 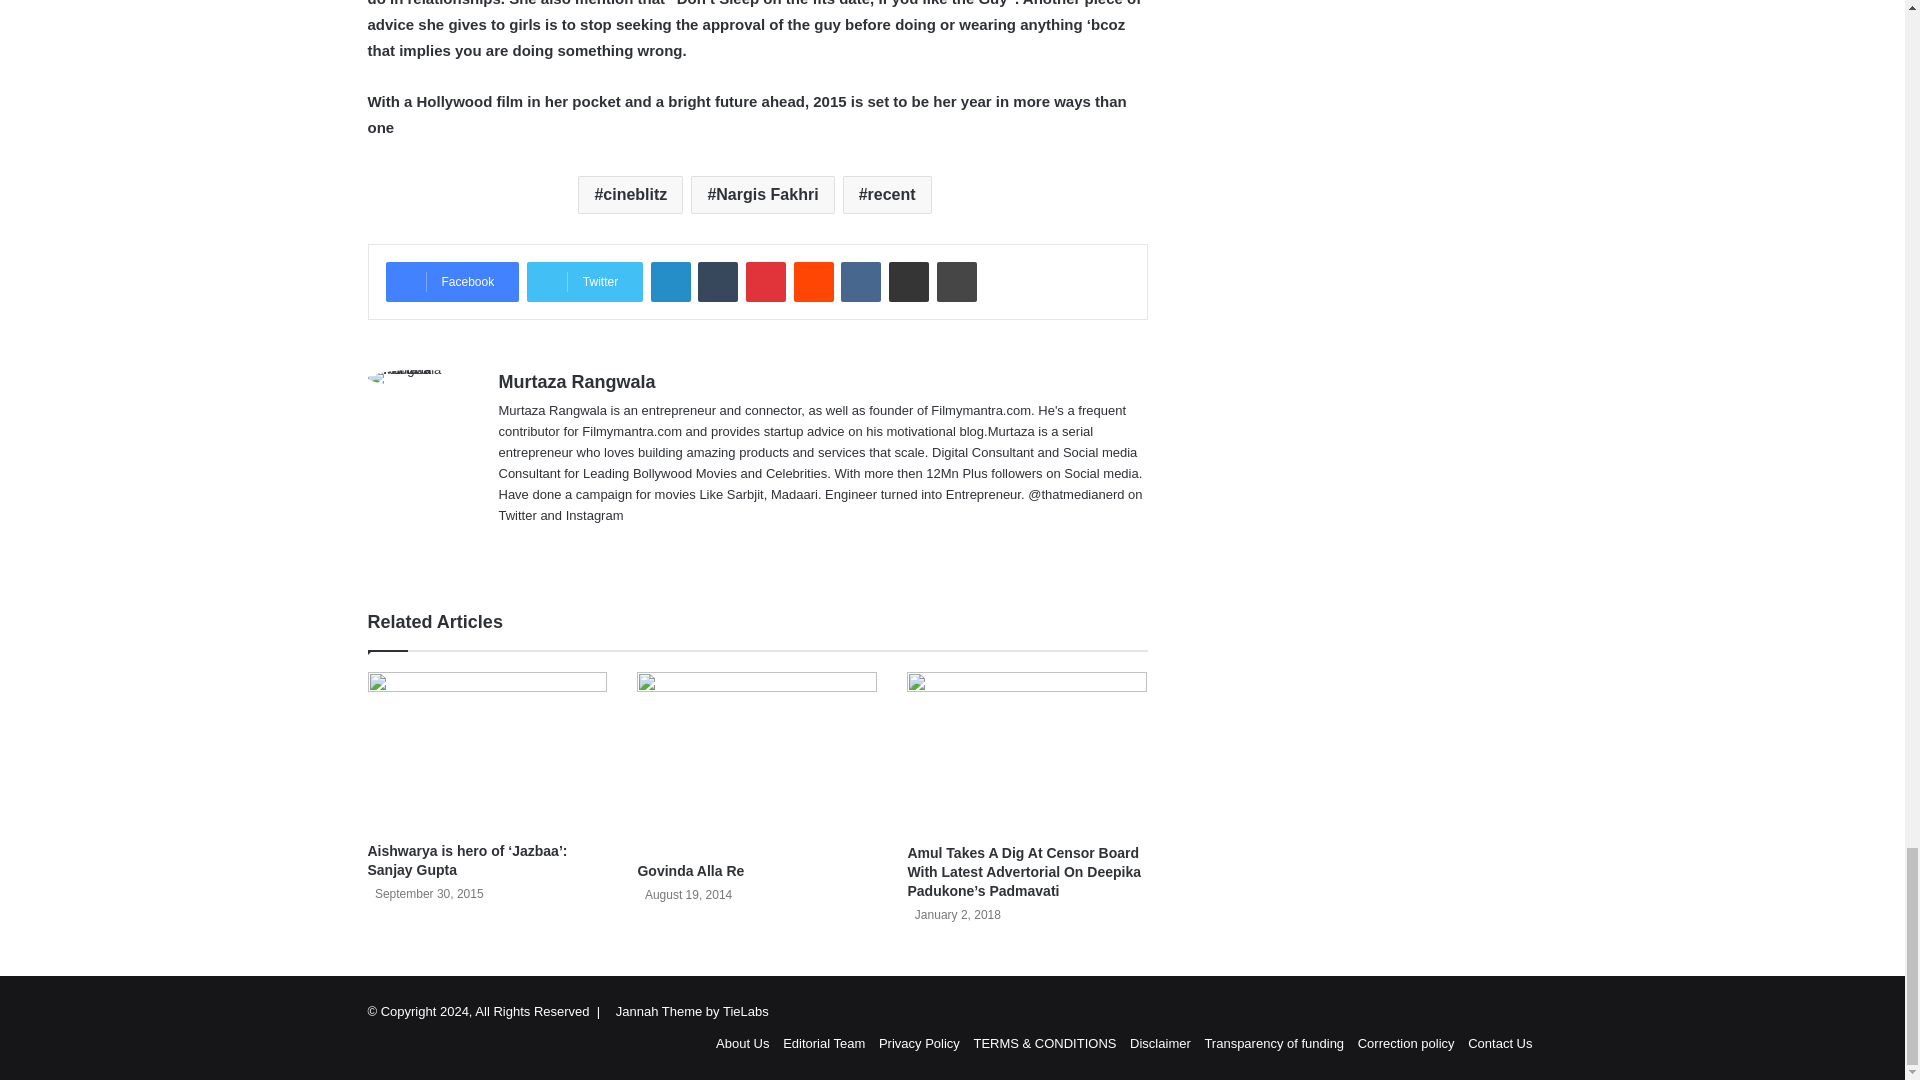 I want to click on Nargis Fakhri, so click(x=762, y=194).